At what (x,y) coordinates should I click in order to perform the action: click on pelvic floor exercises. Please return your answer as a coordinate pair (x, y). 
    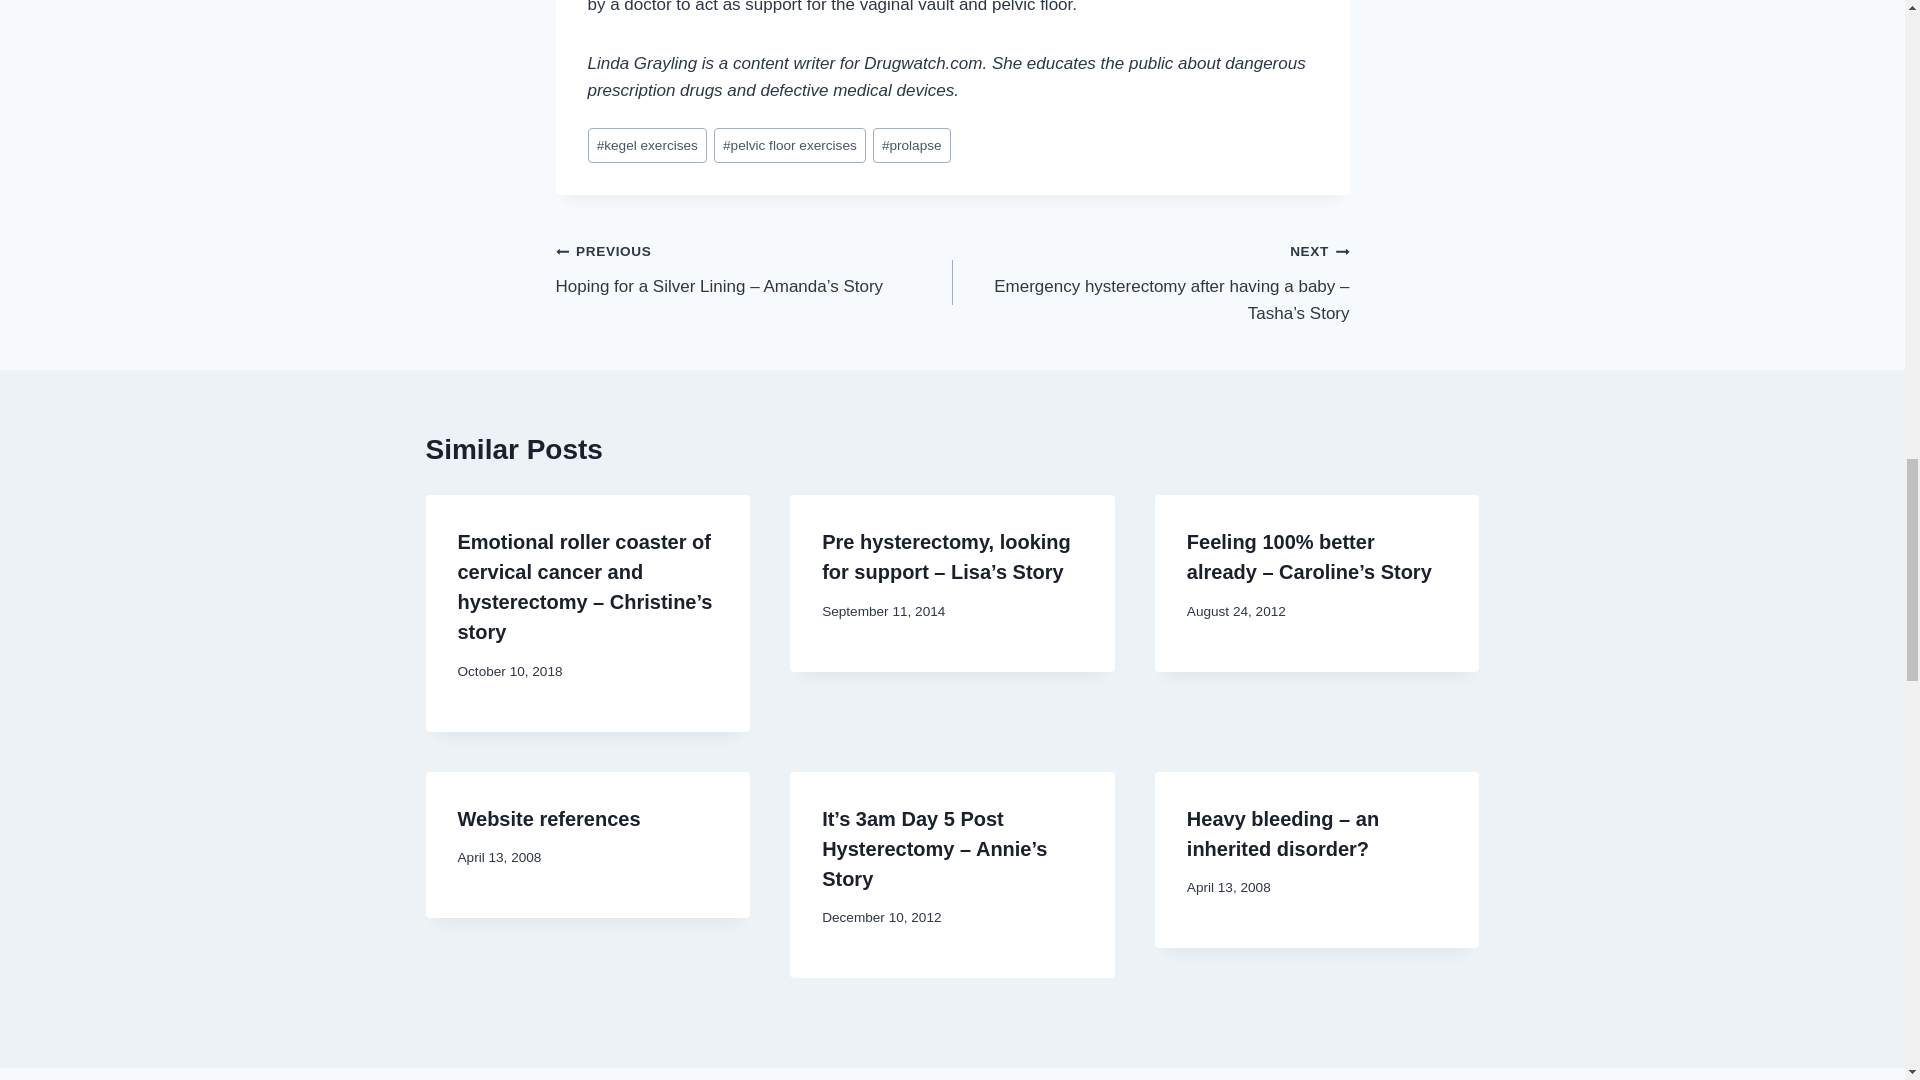
    Looking at the image, I should click on (790, 146).